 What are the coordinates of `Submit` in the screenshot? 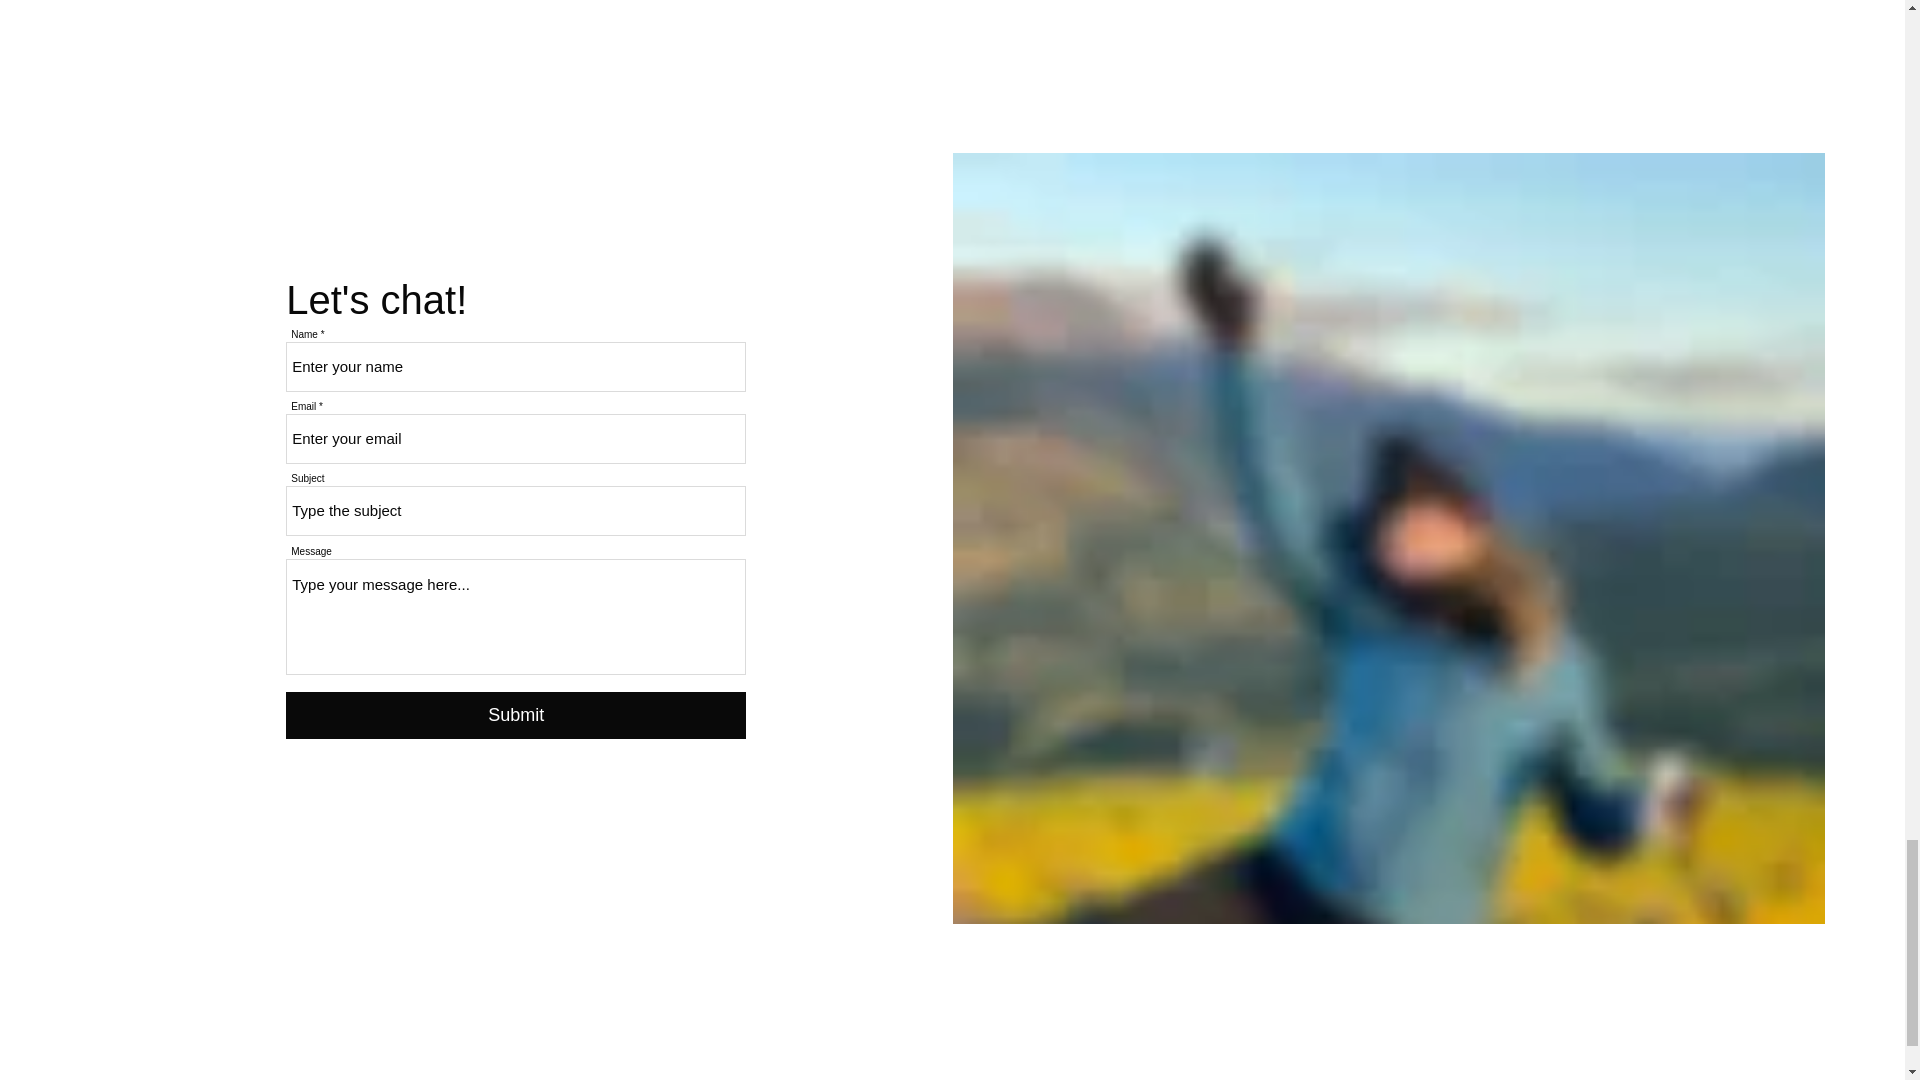 It's located at (516, 715).